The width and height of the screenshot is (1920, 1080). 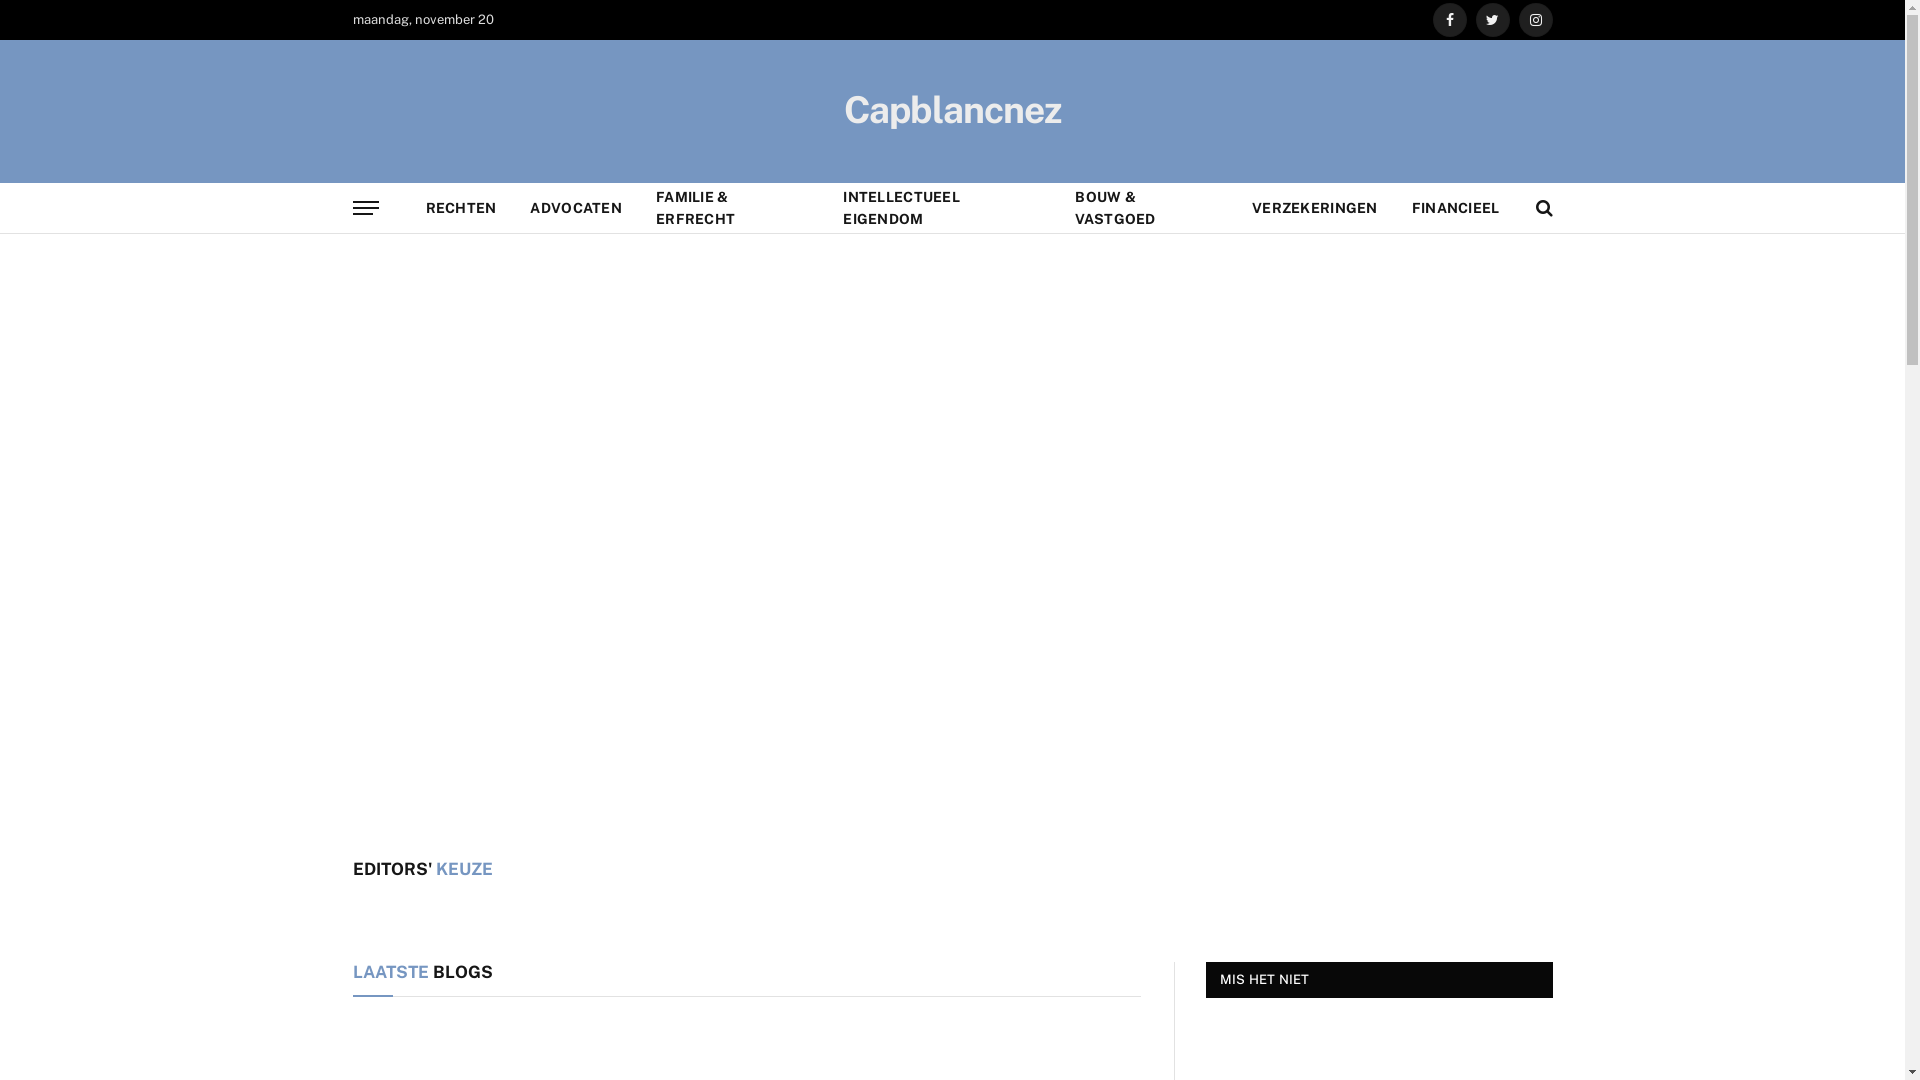 I want to click on Instagram, so click(x=1535, y=20).